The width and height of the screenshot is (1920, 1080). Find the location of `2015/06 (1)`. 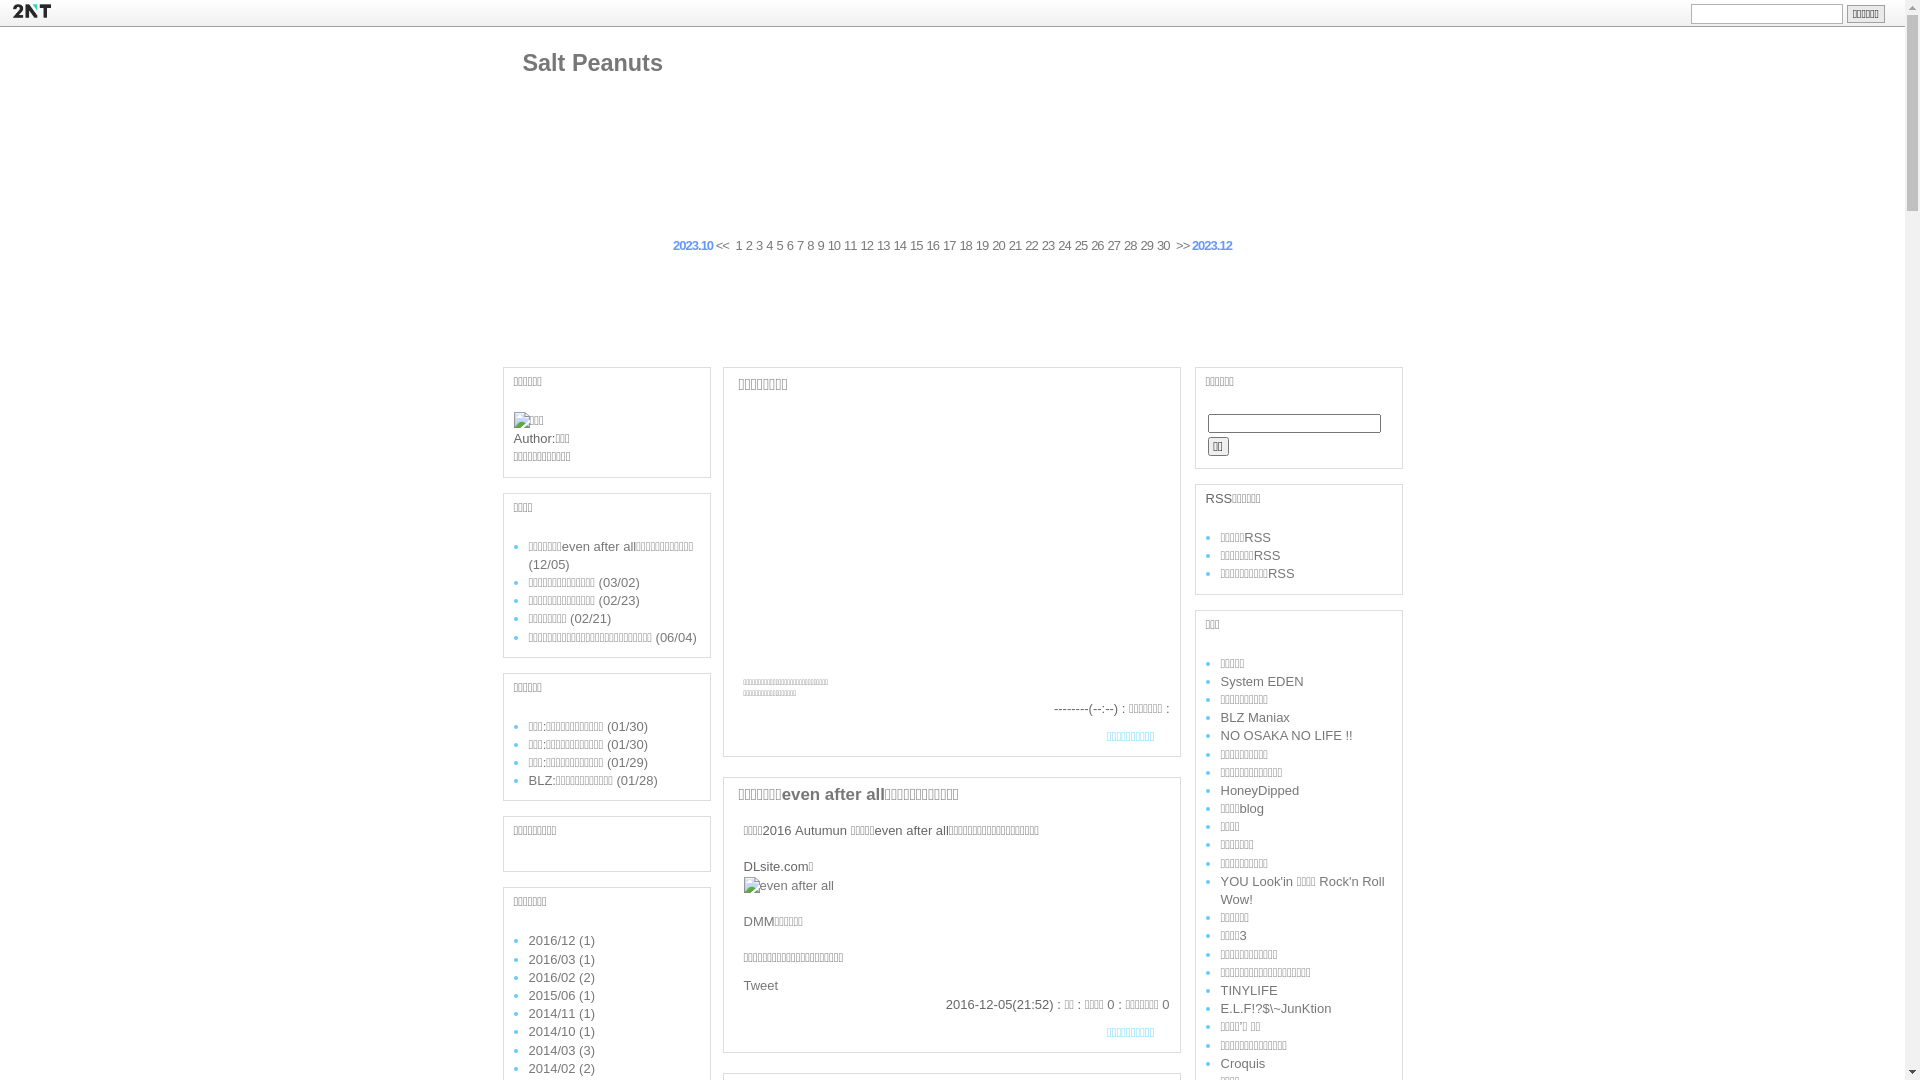

2015/06 (1) is located at coordinates (562, 996).